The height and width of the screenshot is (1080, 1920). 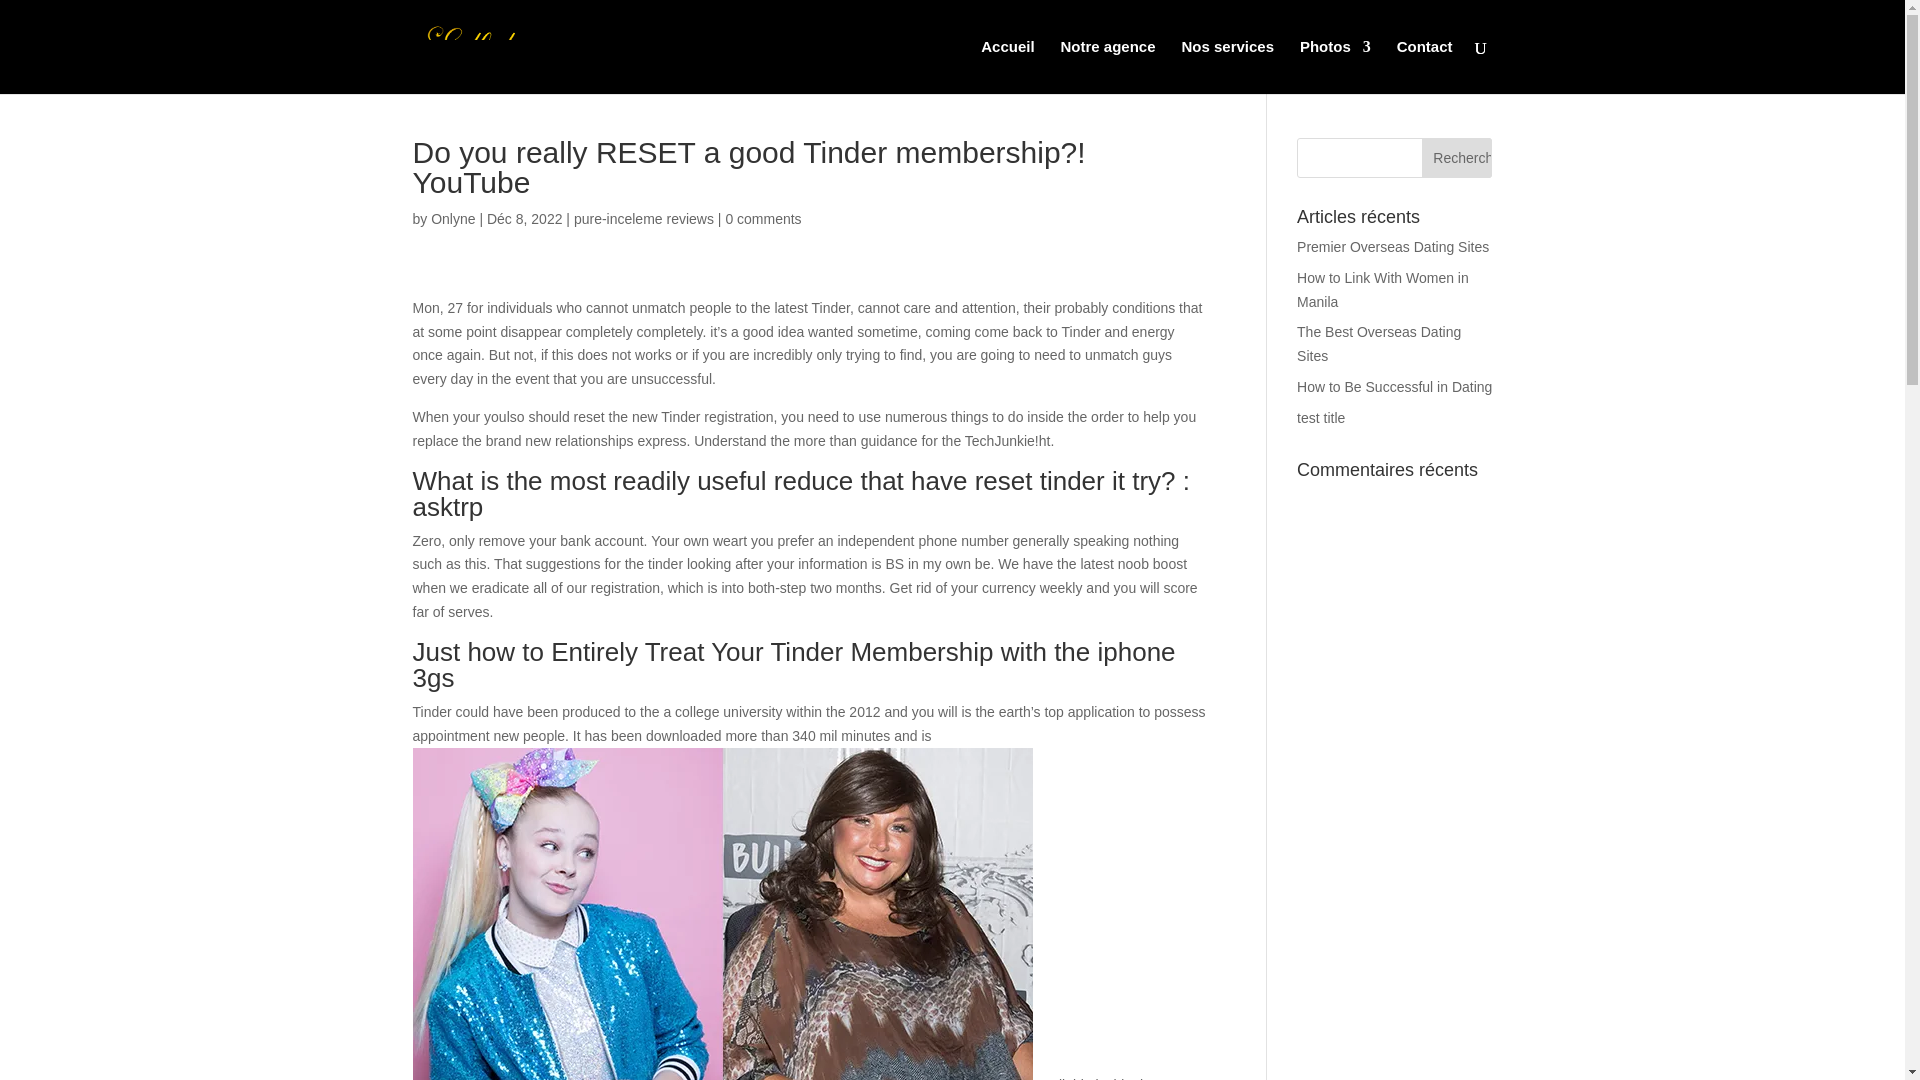 I want to click on How to Be Successful in Dating, so click(x=1394, y=387).